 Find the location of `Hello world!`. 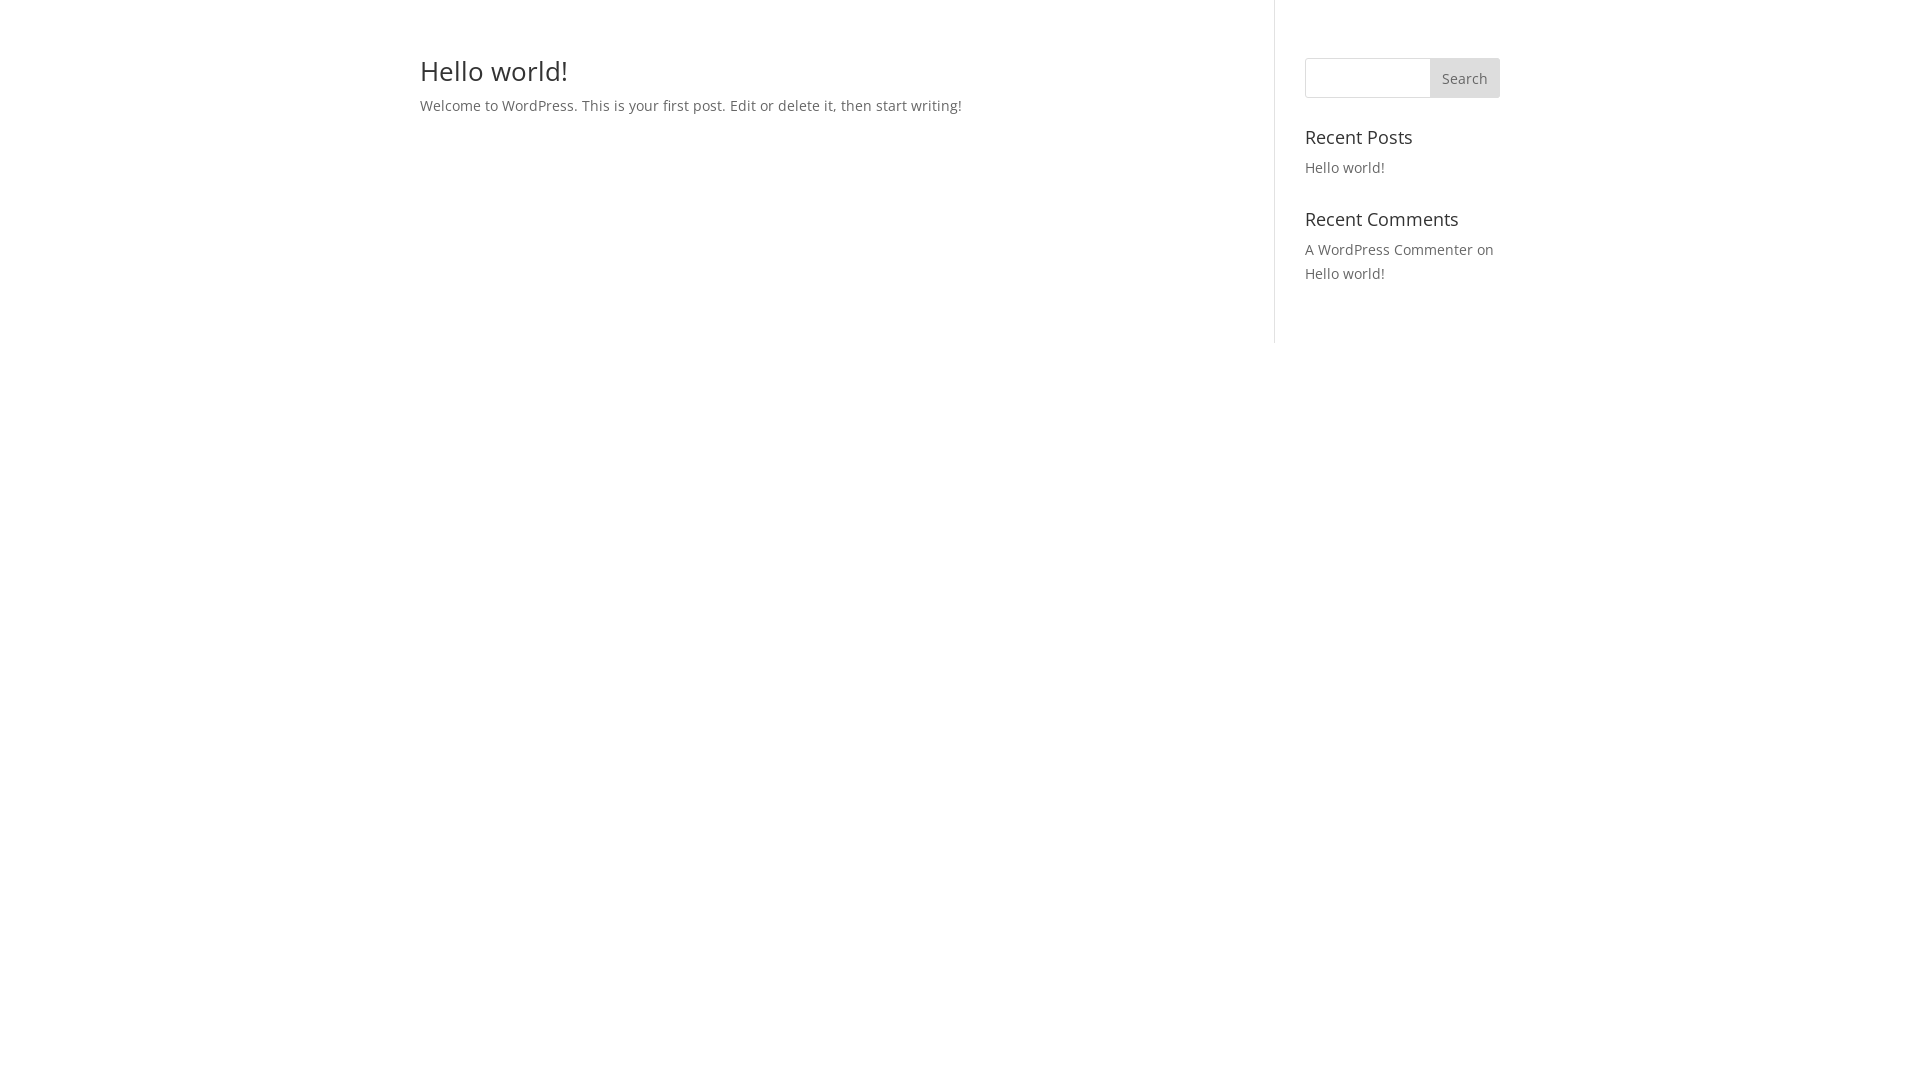

Hello world! is located at coordinates (1345, 168).